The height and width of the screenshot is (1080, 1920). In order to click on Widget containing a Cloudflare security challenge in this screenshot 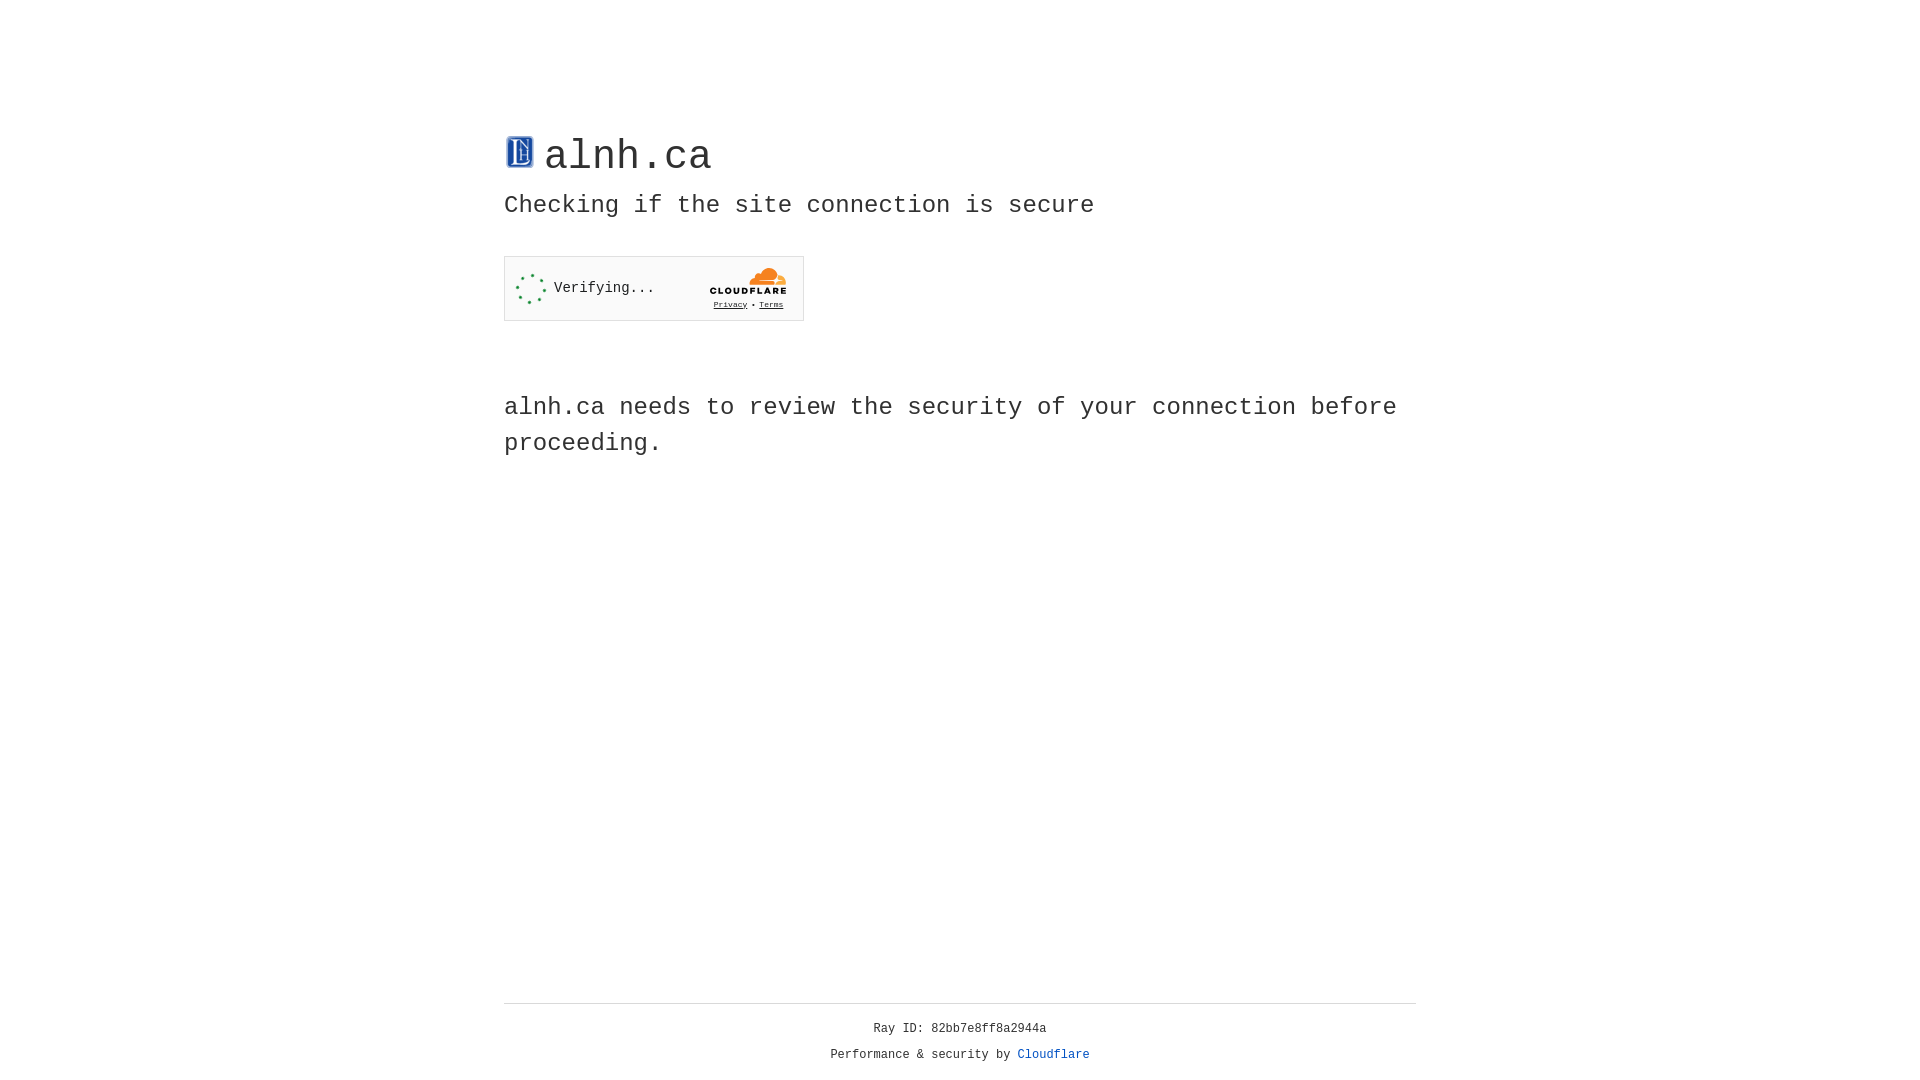, I will do `click(654, 288)`.